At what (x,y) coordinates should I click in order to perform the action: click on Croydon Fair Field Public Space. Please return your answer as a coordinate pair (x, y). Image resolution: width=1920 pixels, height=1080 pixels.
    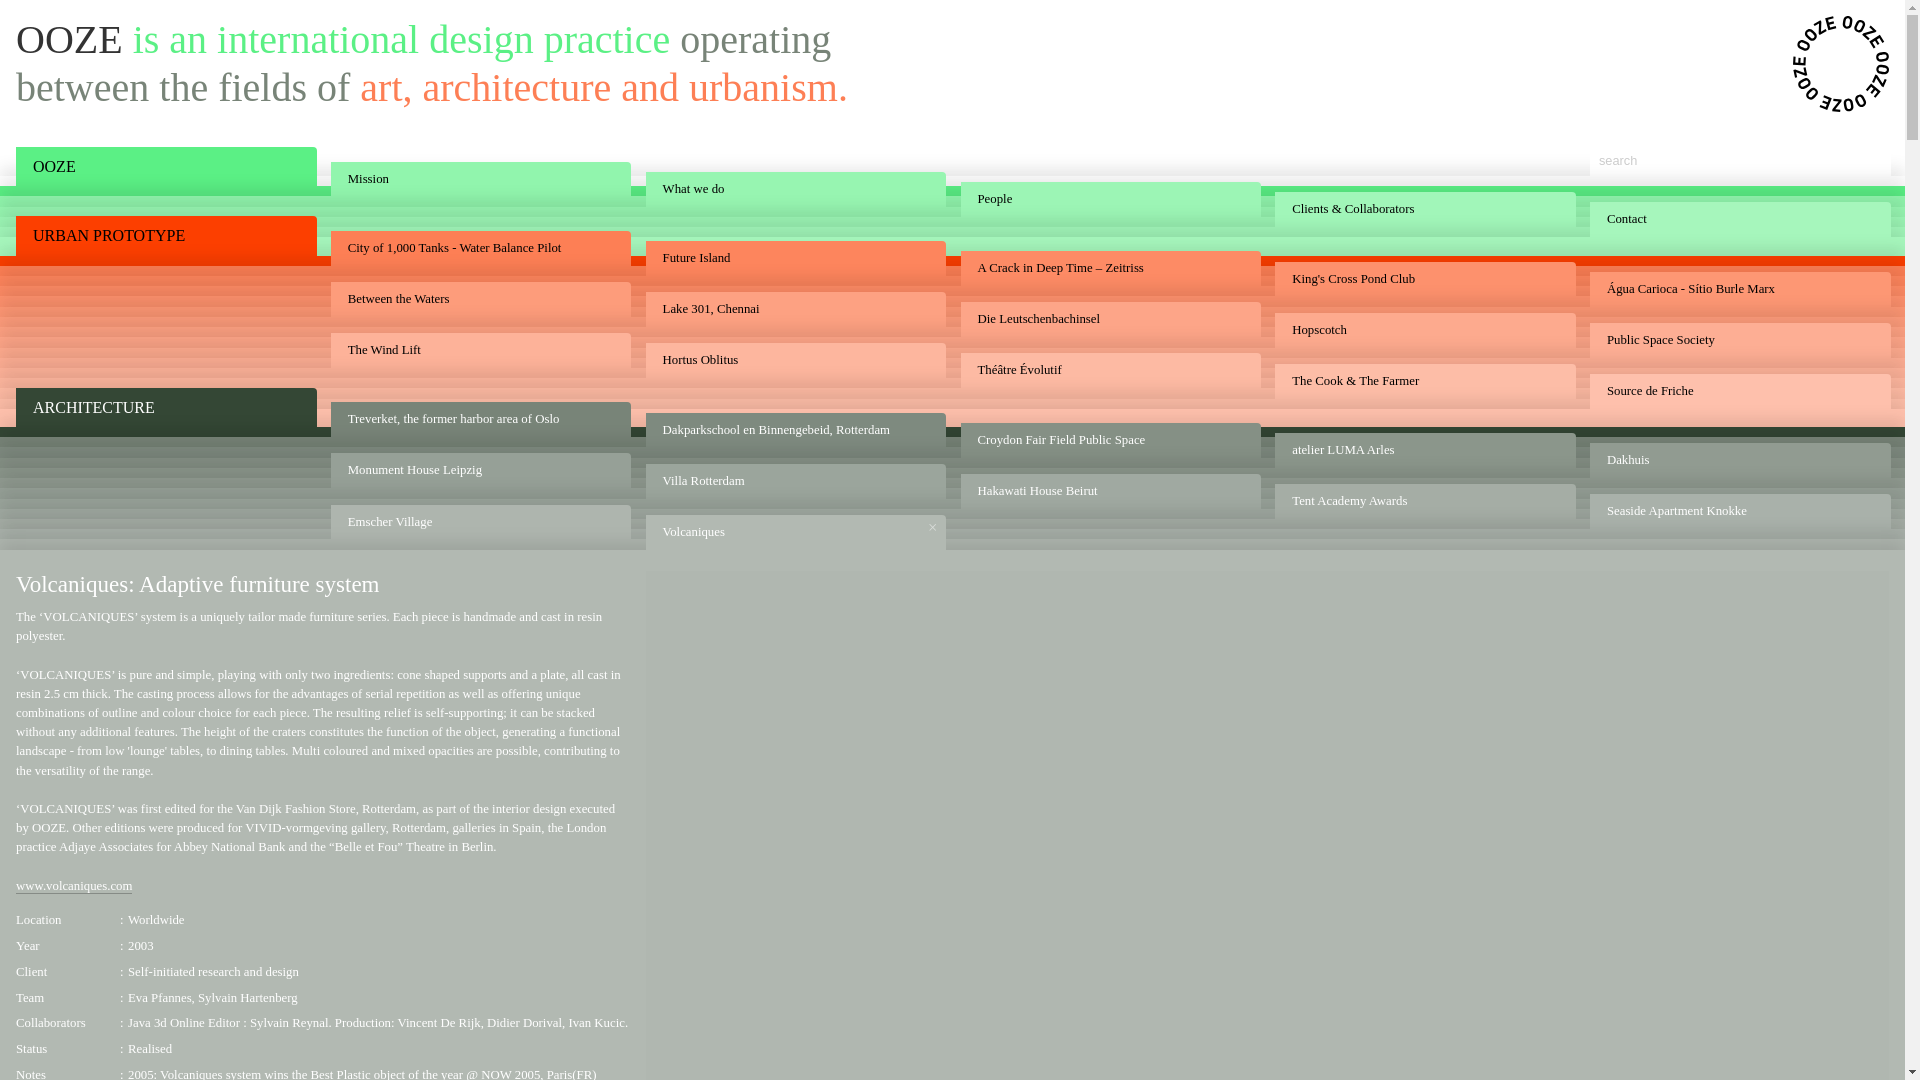
    Looking at the image, I should click on (1102, 440).